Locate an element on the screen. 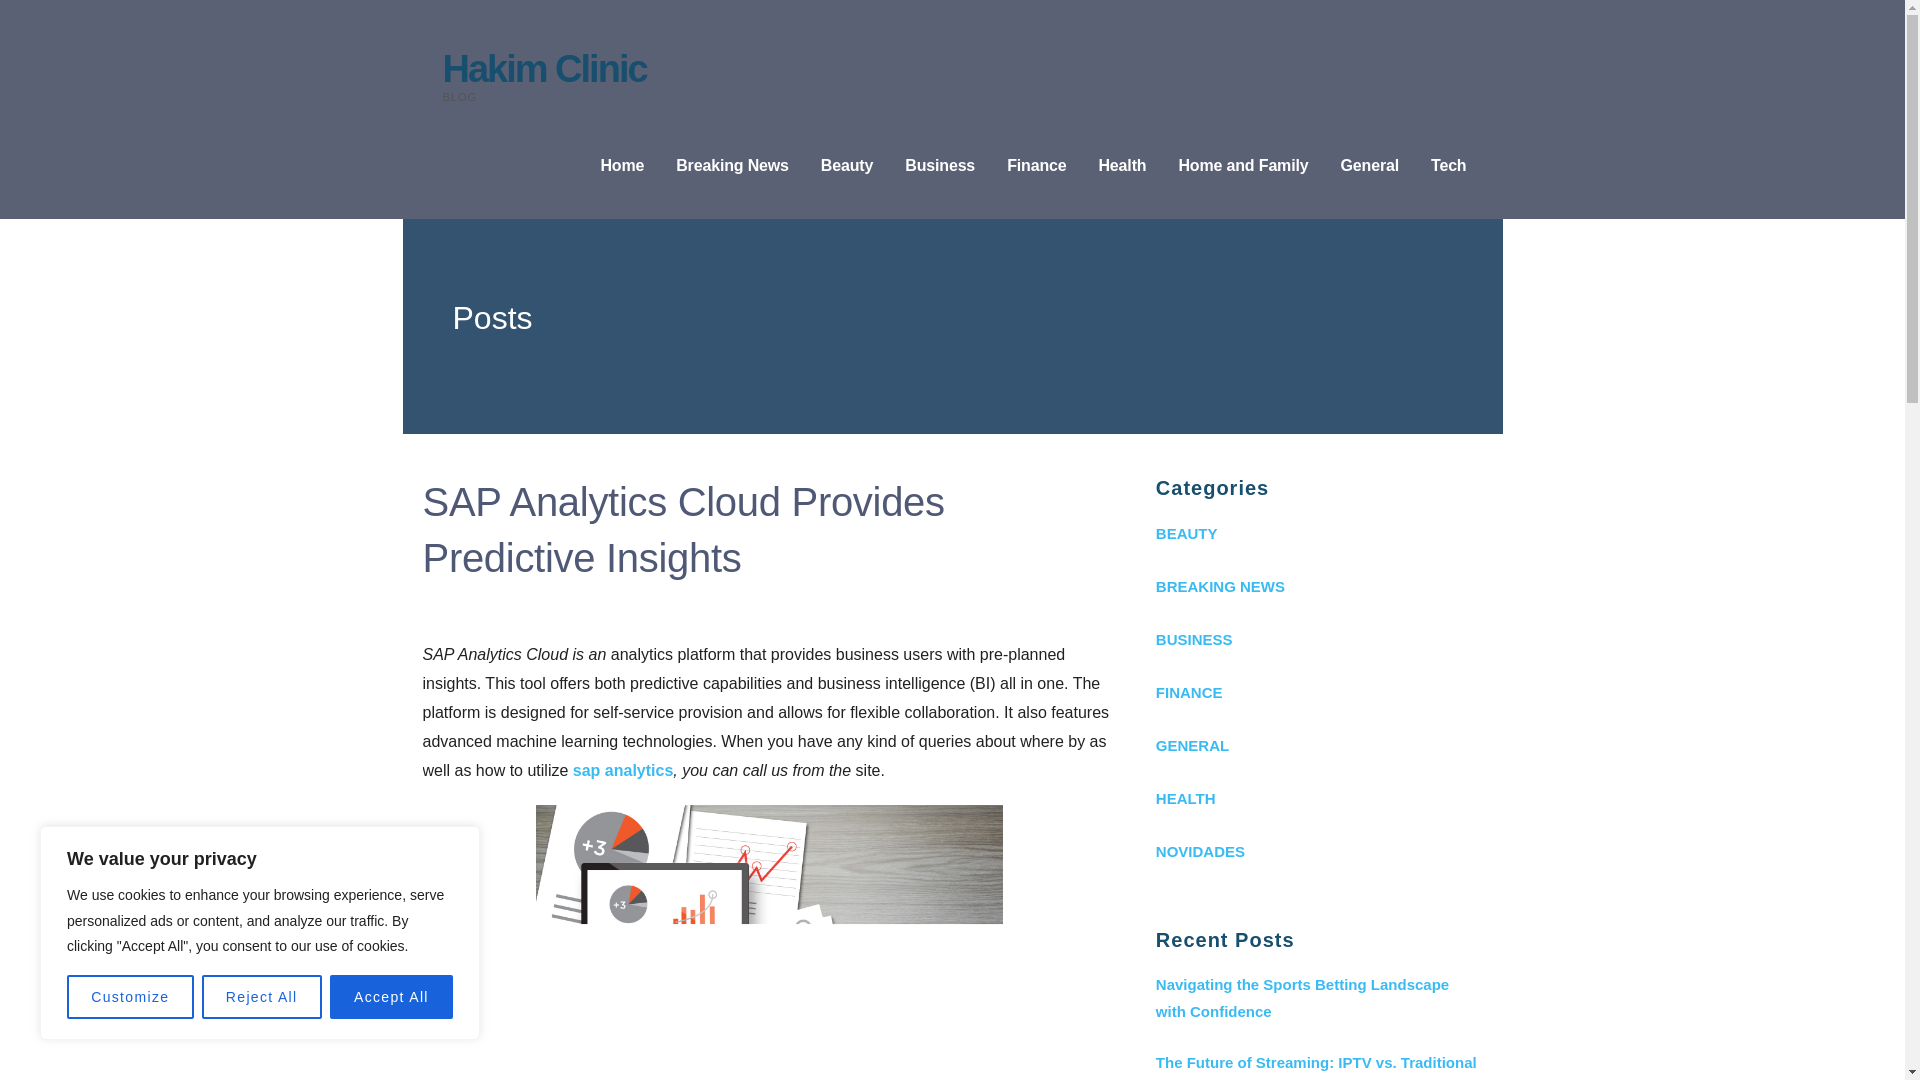 This screenshot has width=1920, height=1080. Reject All is located at coordinates (262, 997).